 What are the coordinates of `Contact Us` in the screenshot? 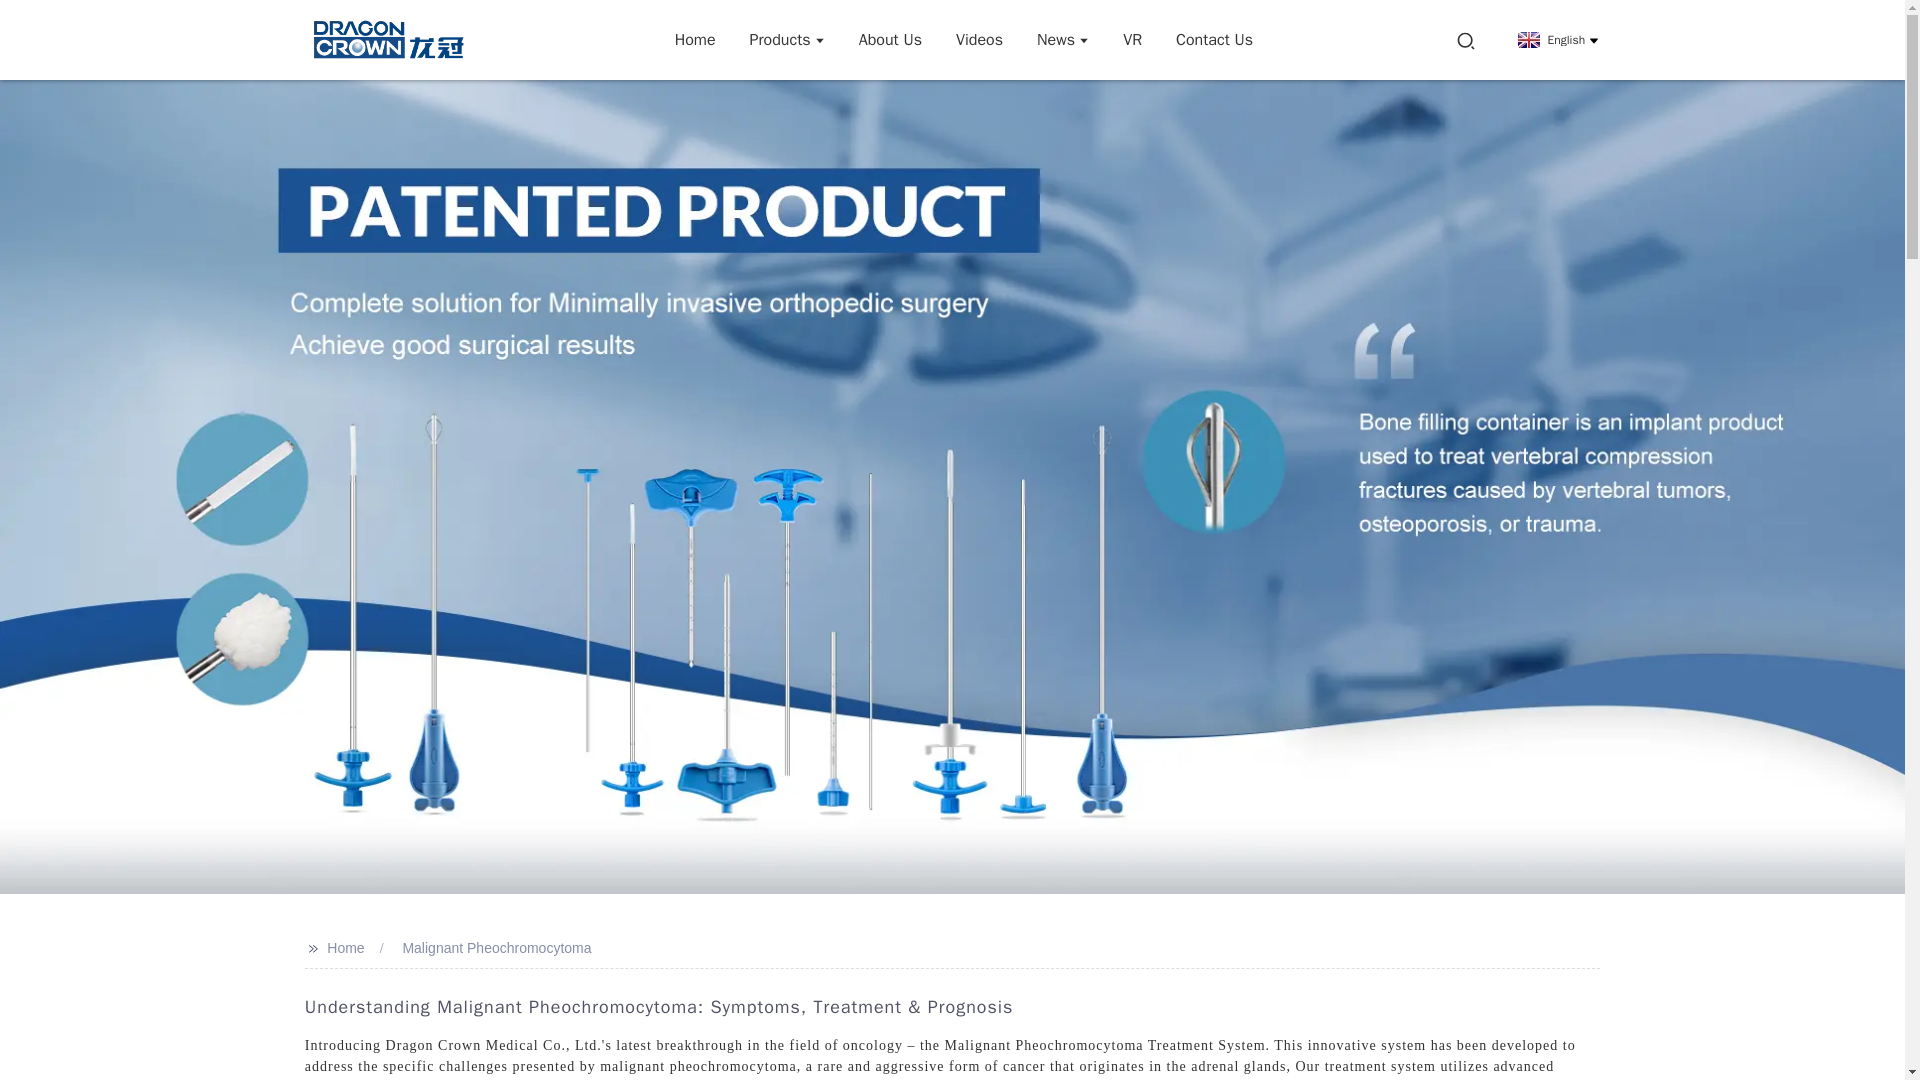 It's located at (1214, 40).